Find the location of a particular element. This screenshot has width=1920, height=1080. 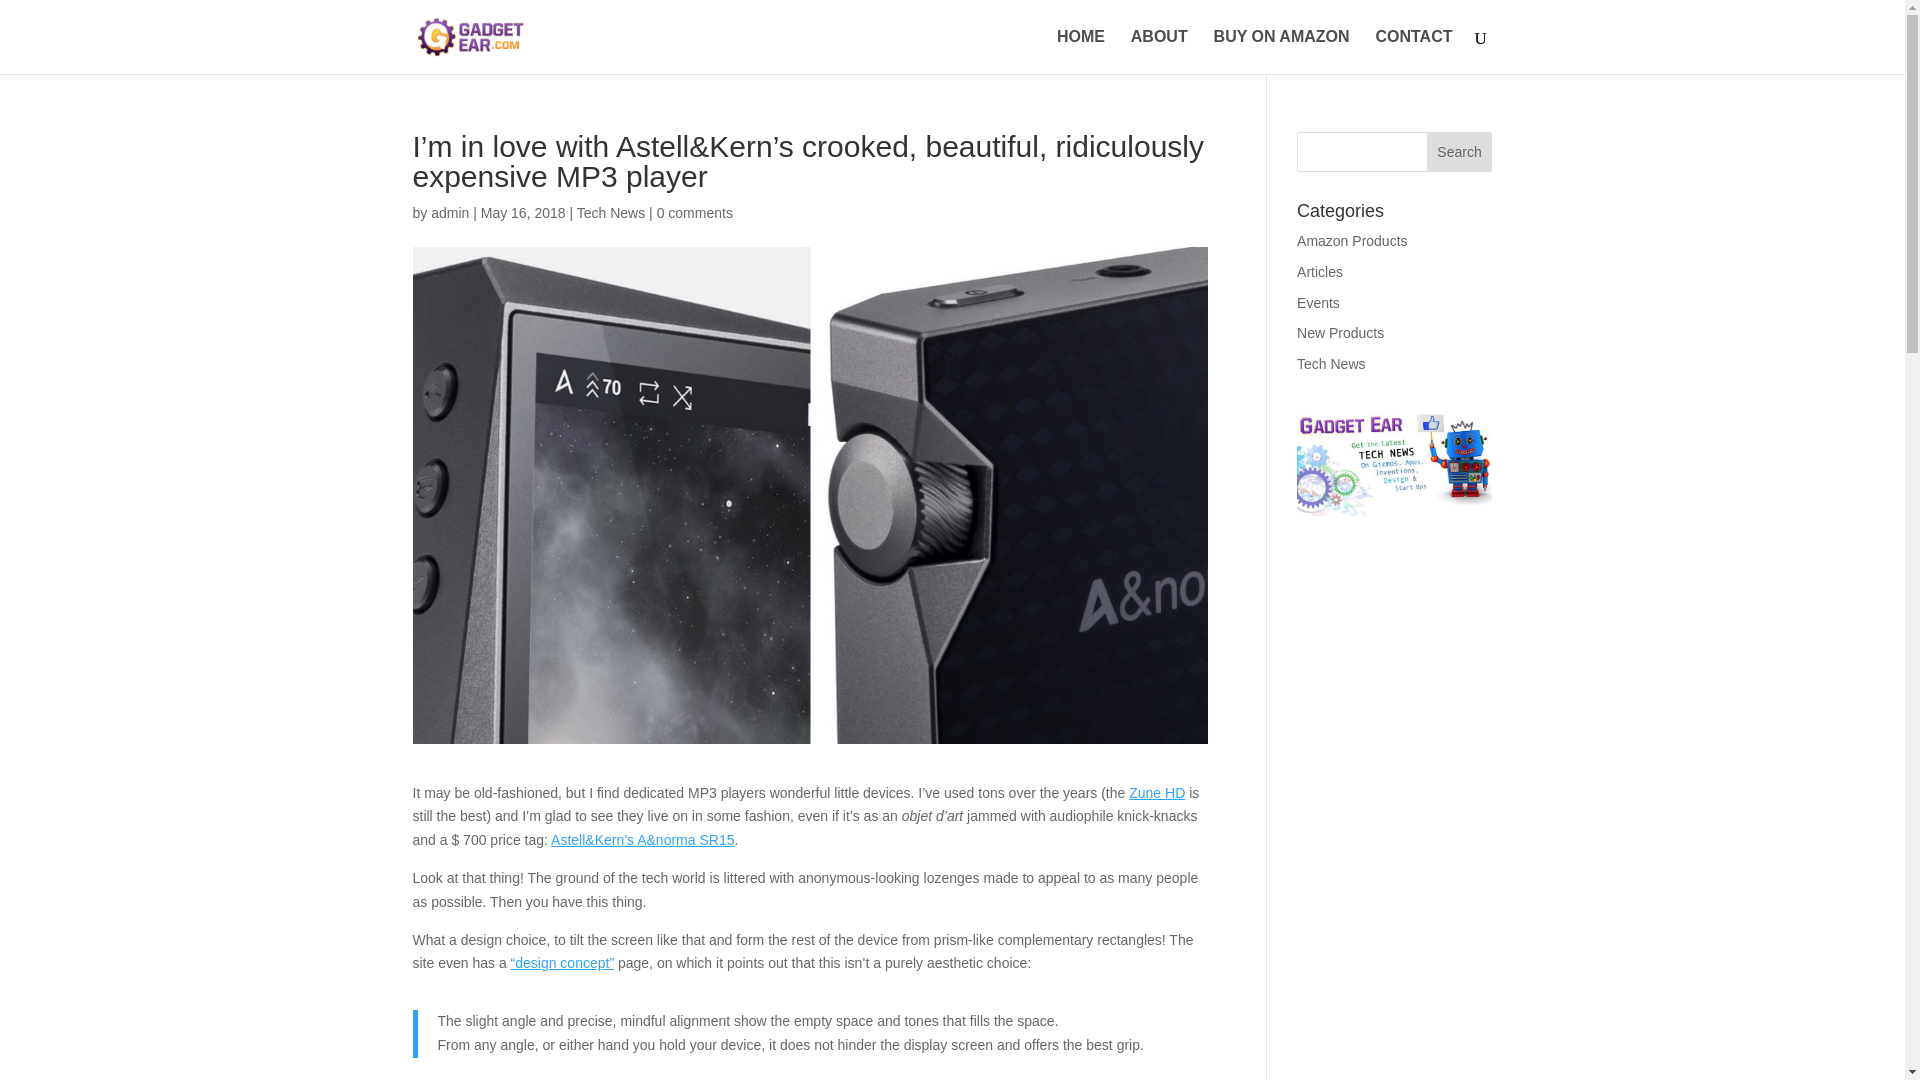

Events is located at coordinates (1318, 302).